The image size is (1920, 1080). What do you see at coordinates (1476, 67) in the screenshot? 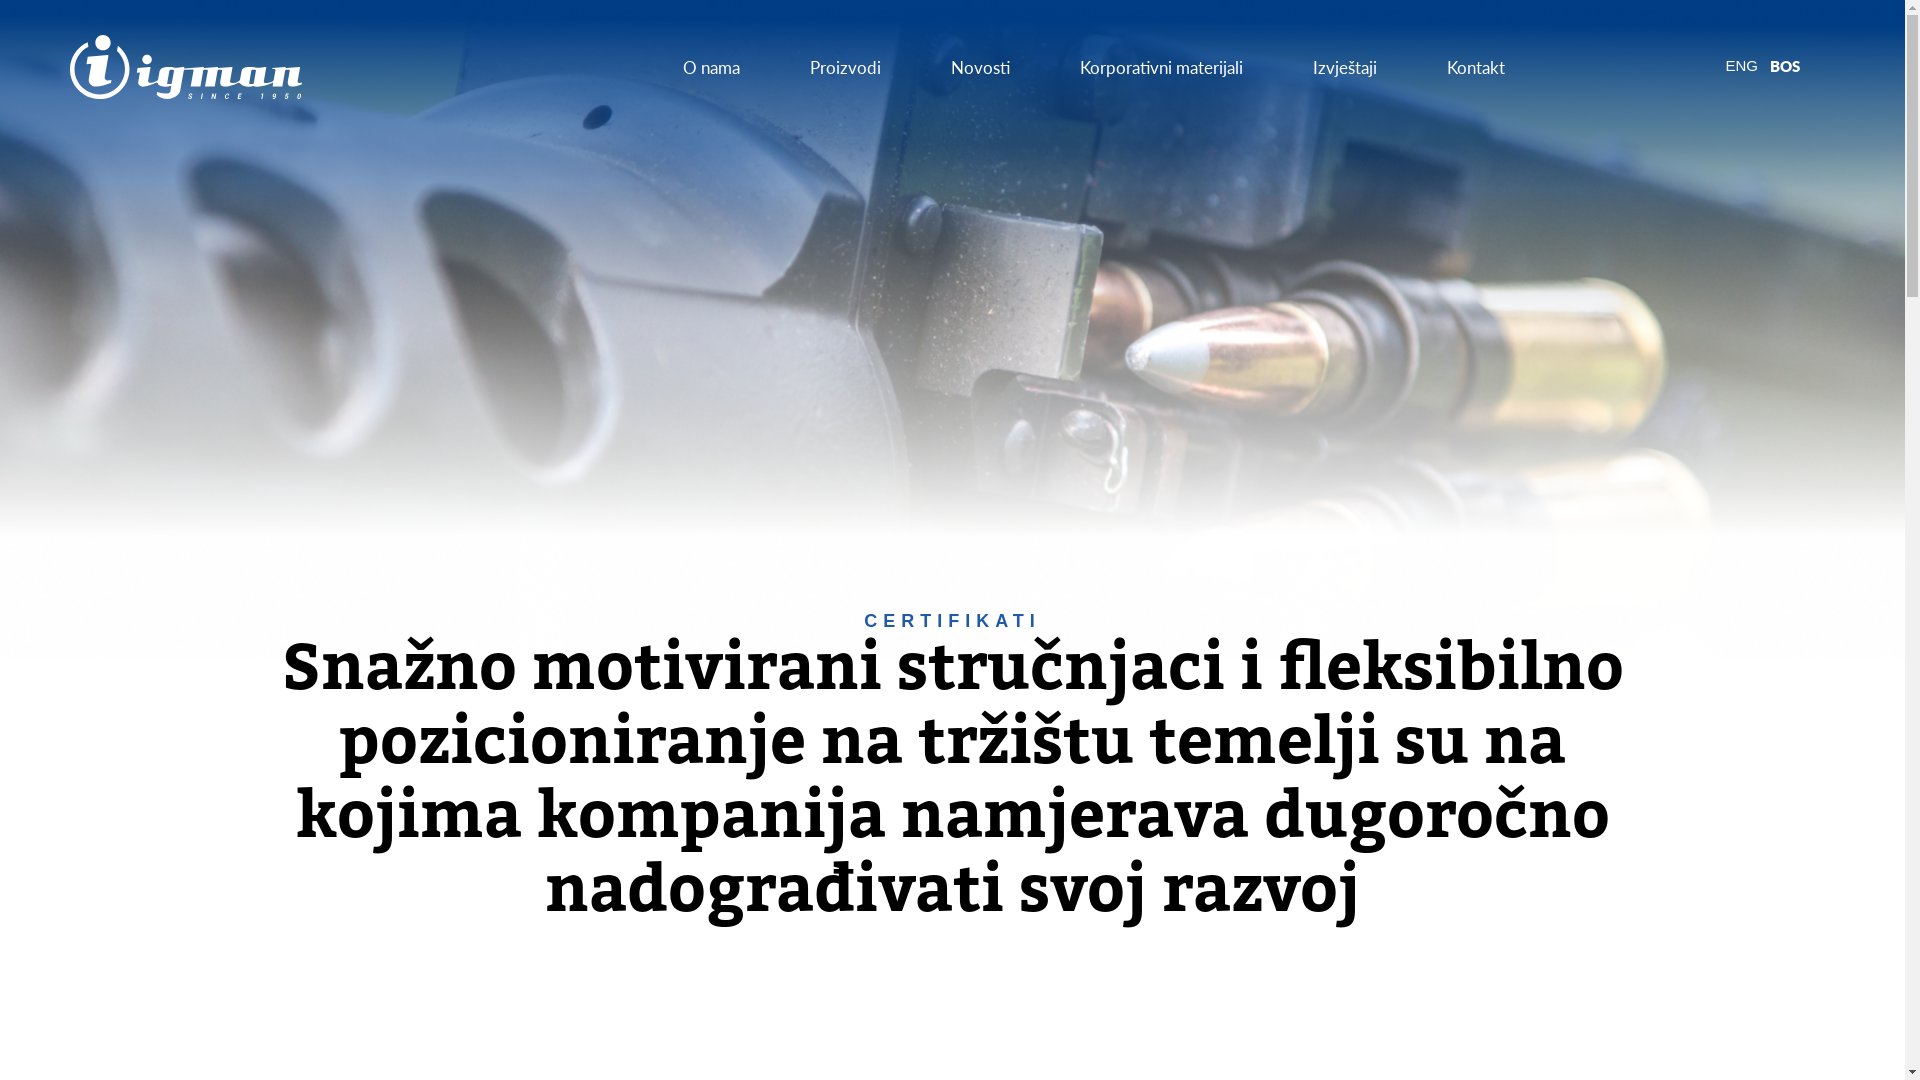
I see `Kontakt` at bounding box center [1476, 67].